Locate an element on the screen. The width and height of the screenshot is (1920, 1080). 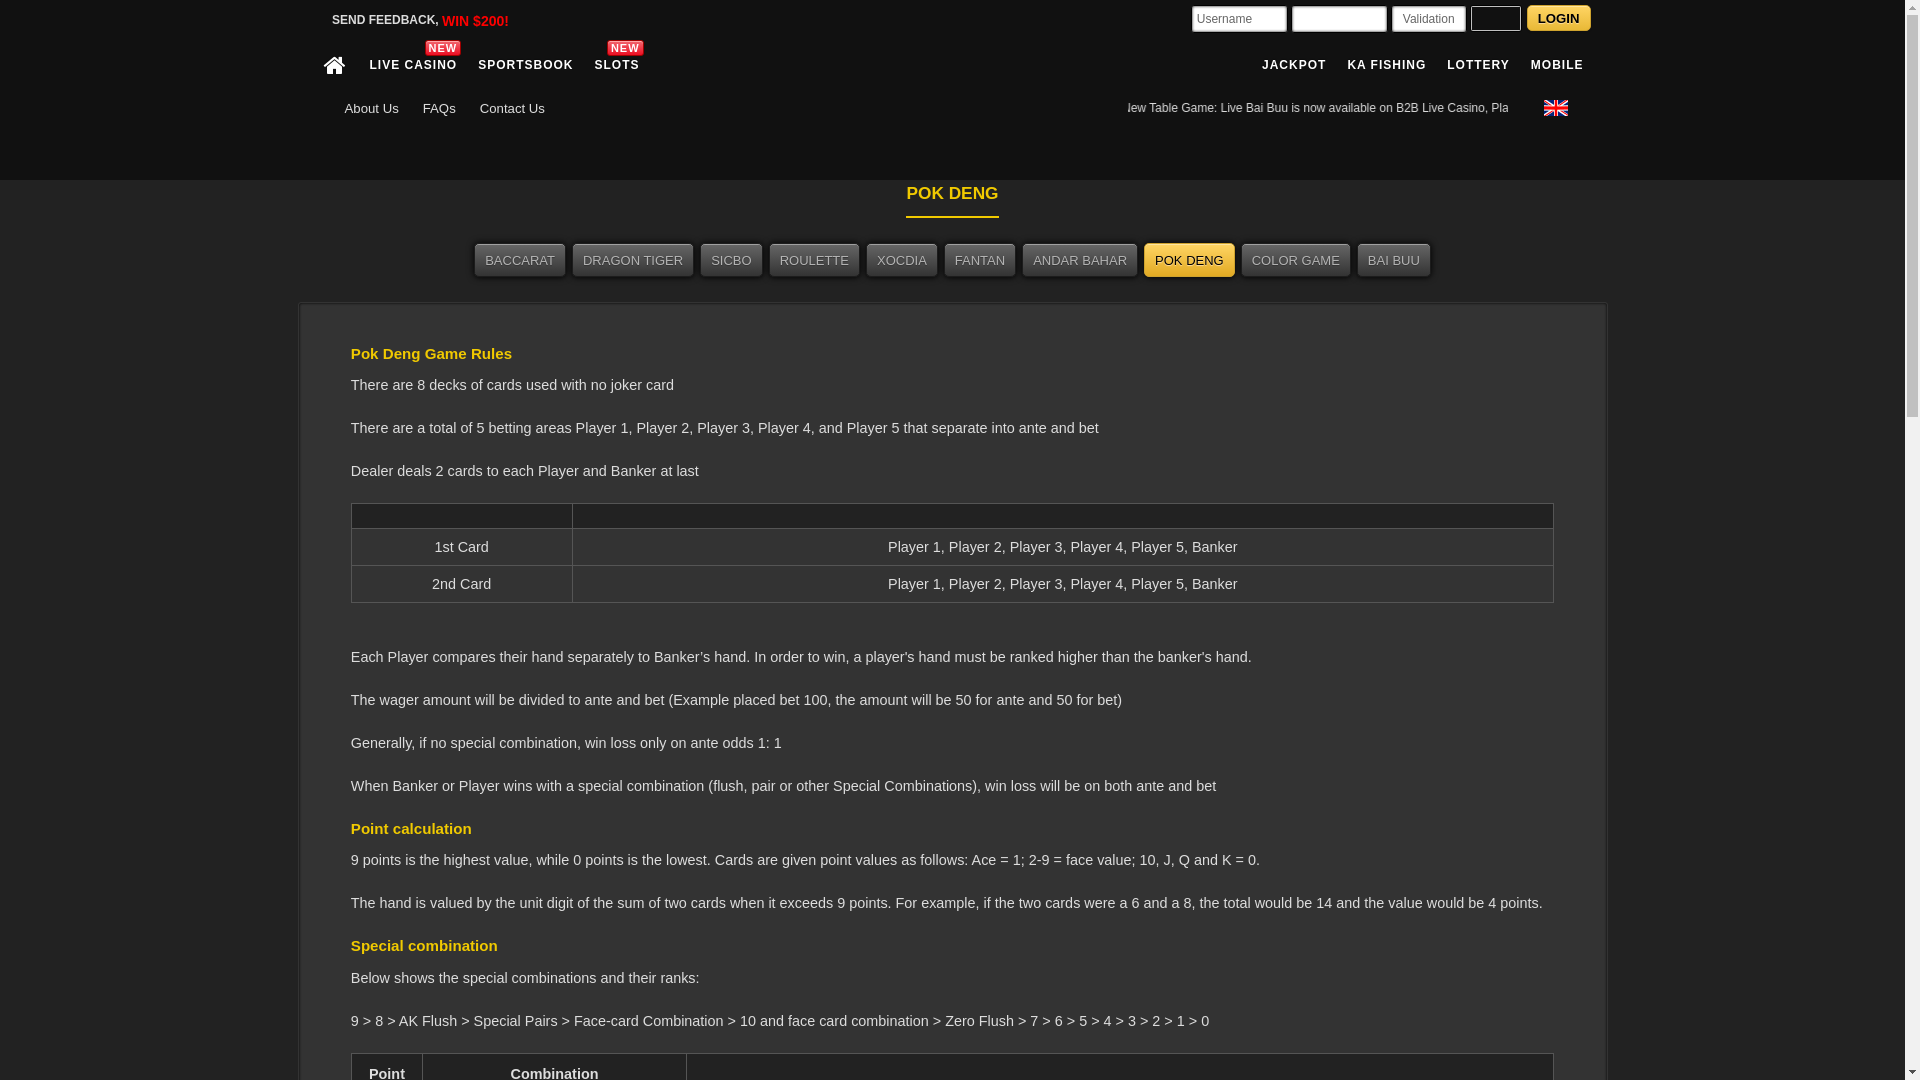
MOBILE is located at coordinates (1555, 65).